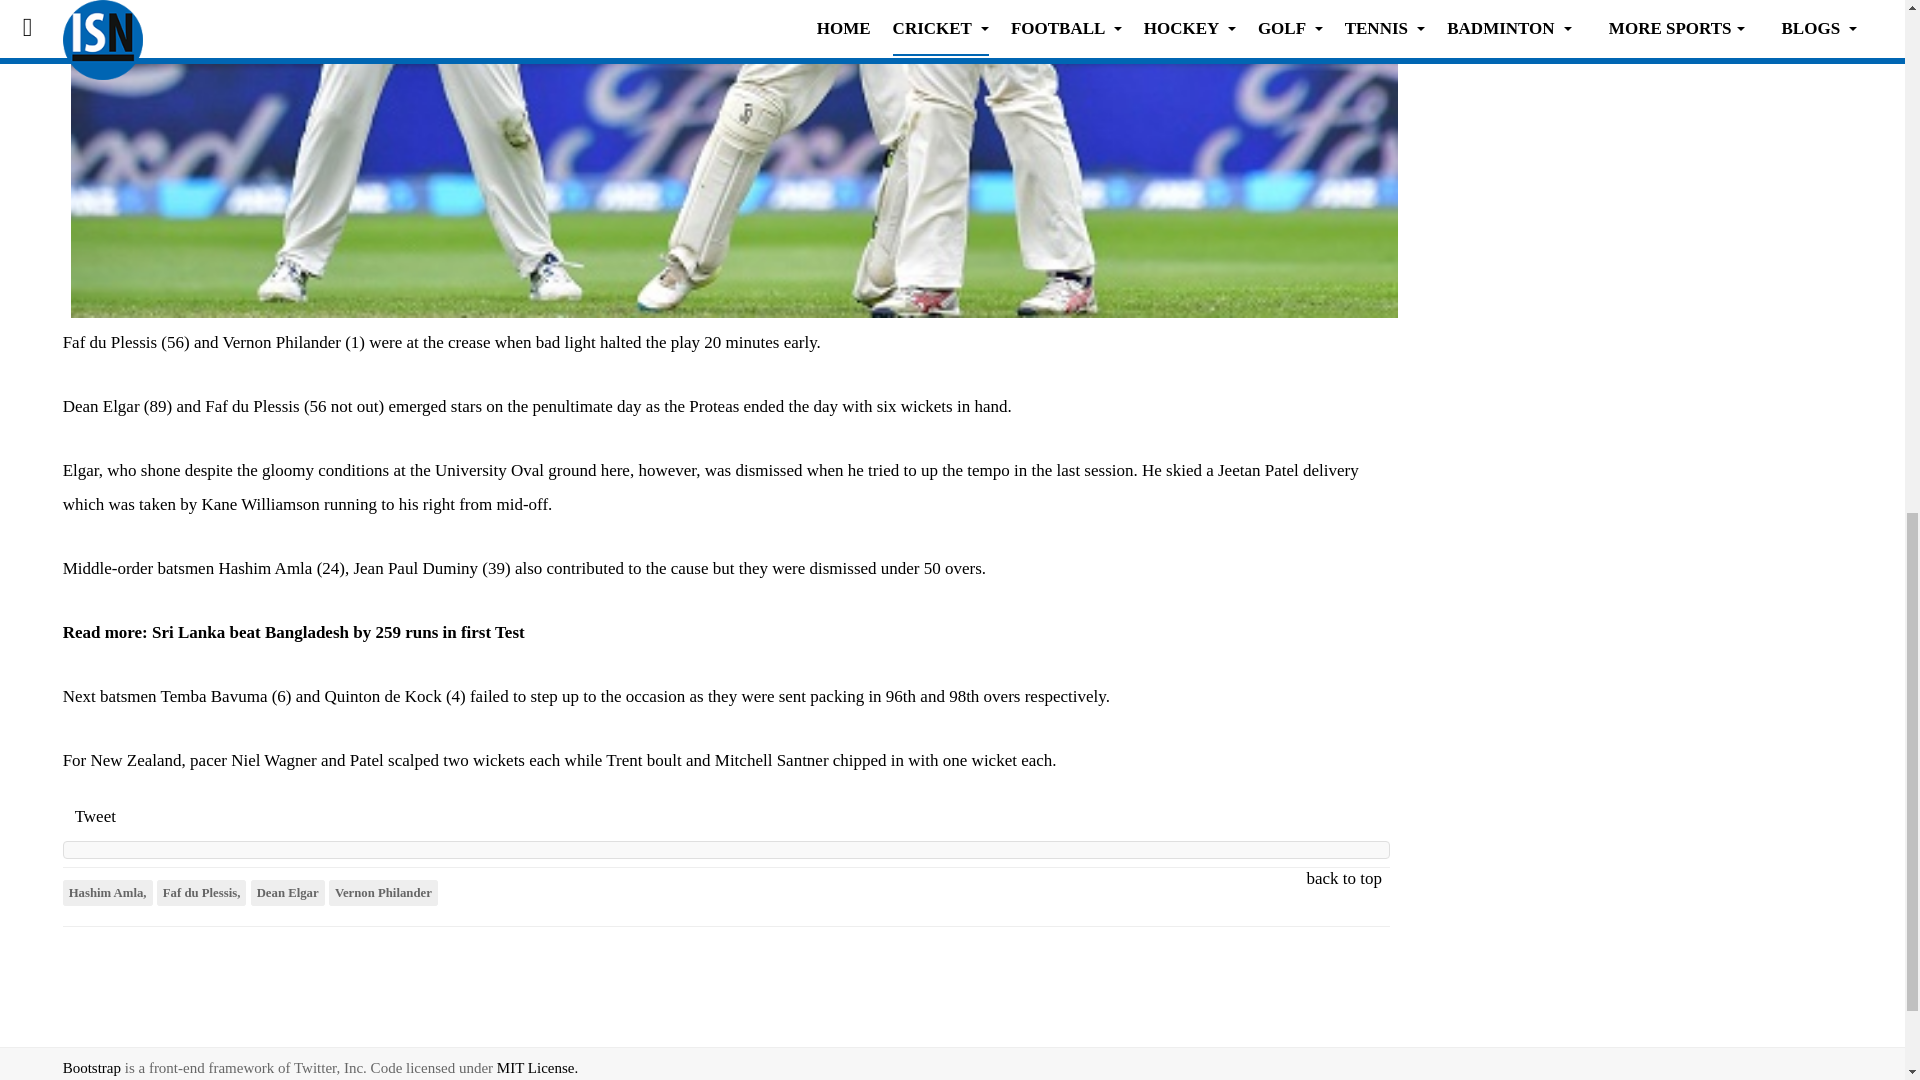 The height and width of the screenshot is (1080, 1920). Describe the element at coordinates (537, 1067) in the screenshot. I see `MIT License` at that location.